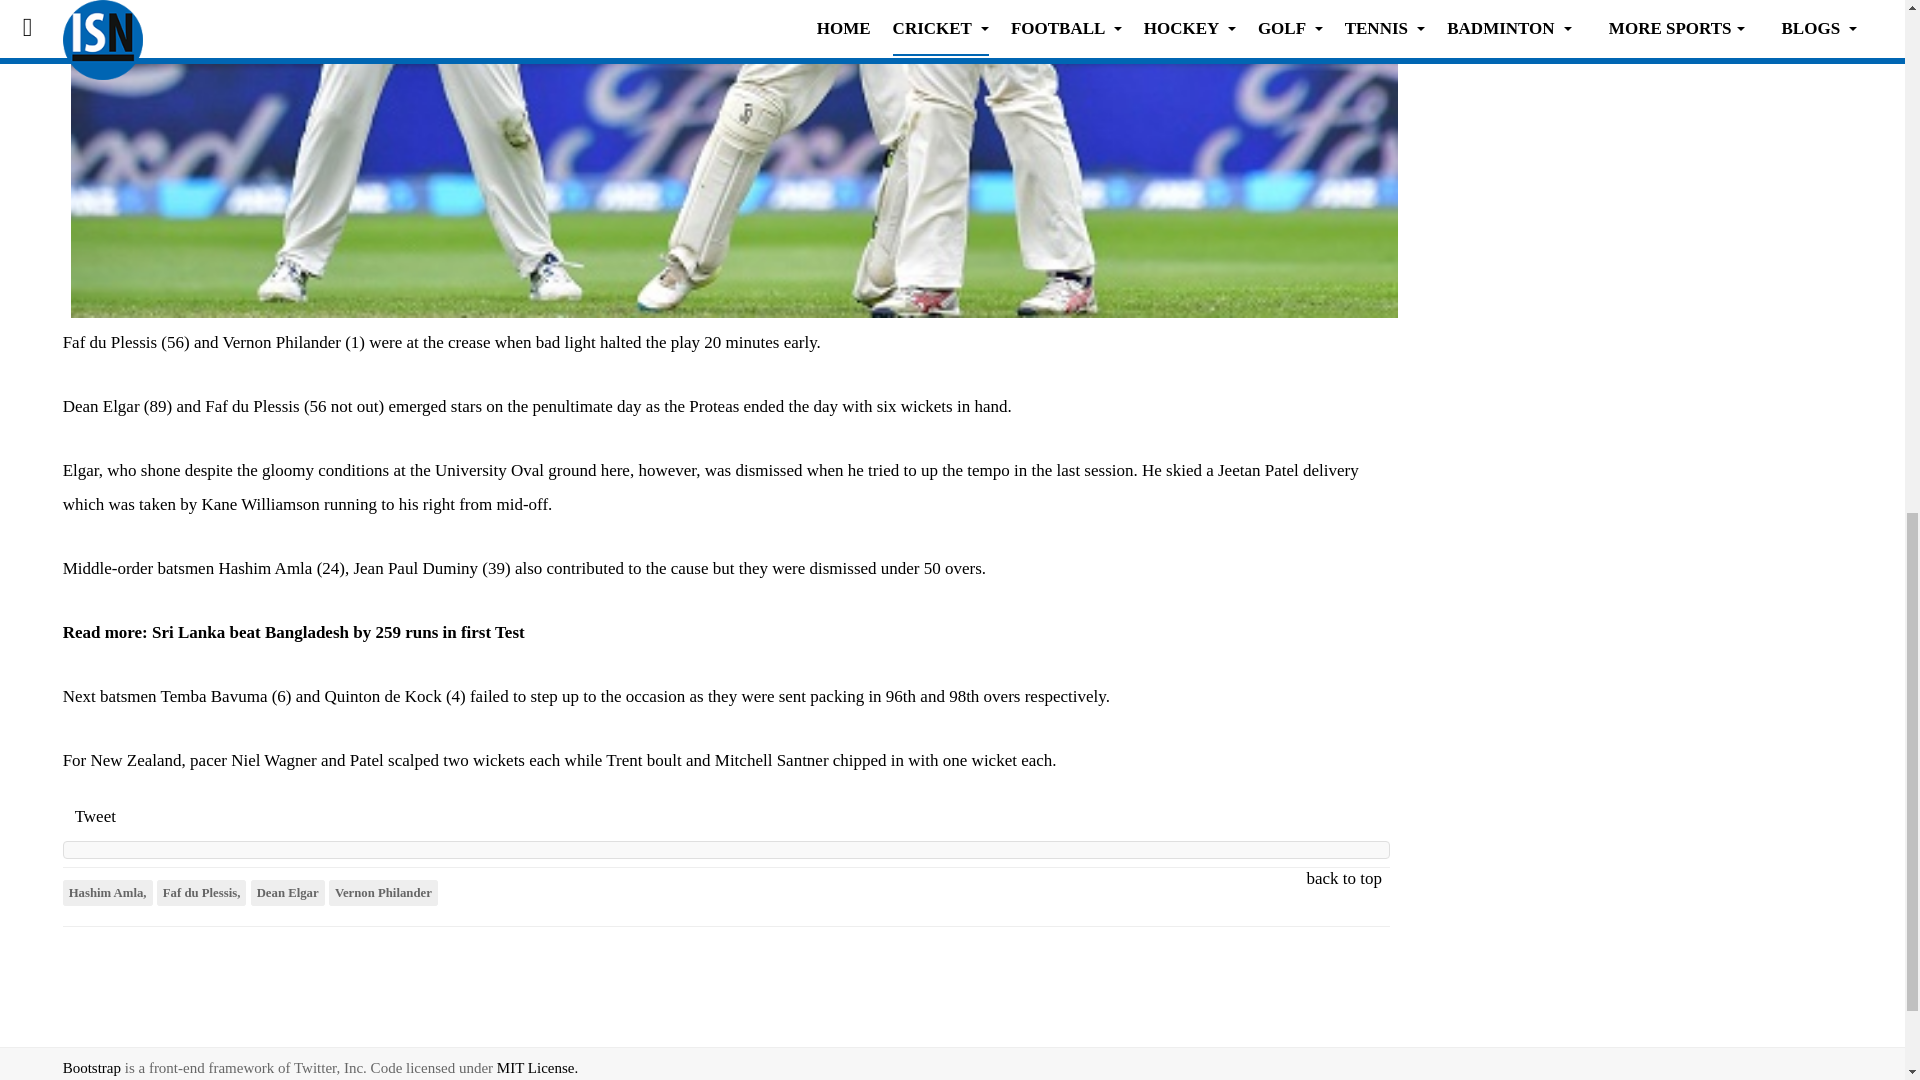 The height and width of the screenshot is (1080, 1920). Describe the element at coordinates (537, 1067) in the screenshot. I see `MIT License` at that location.